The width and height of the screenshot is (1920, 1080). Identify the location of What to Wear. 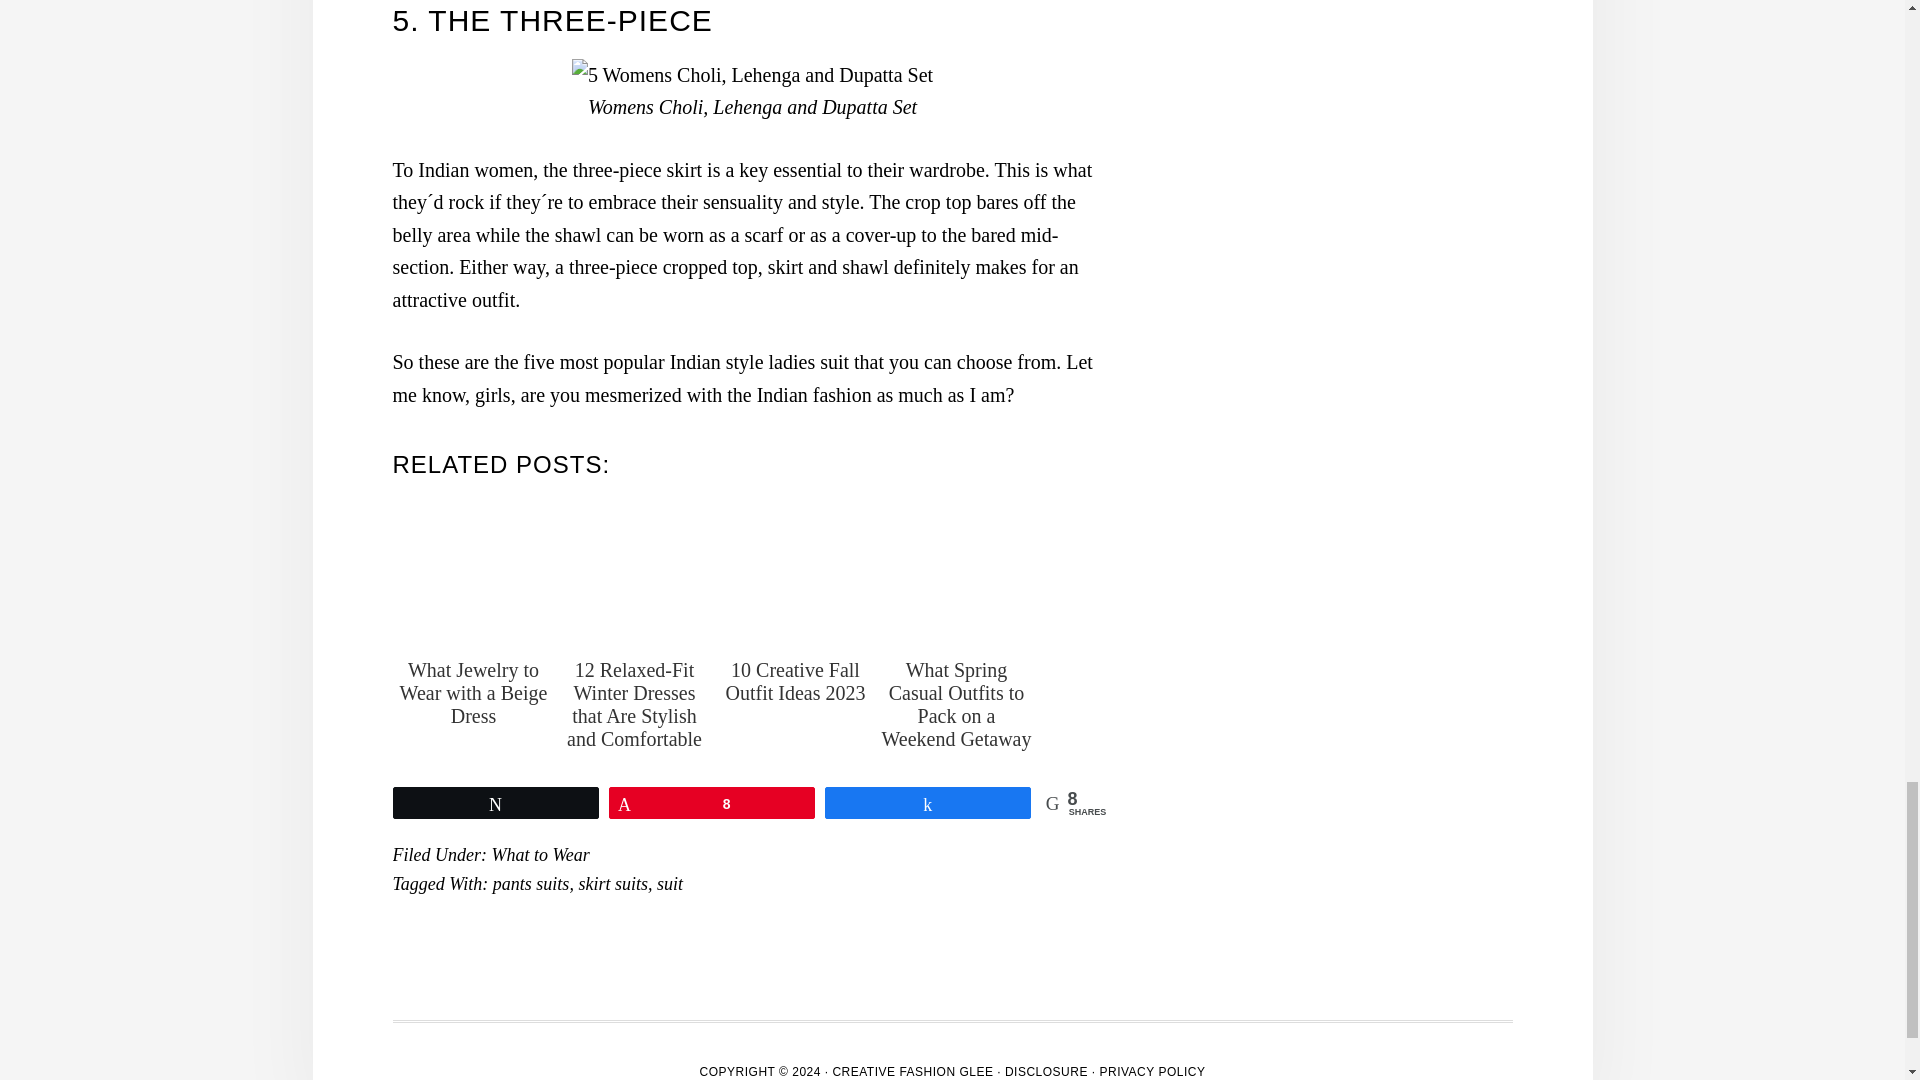
(540, 854).